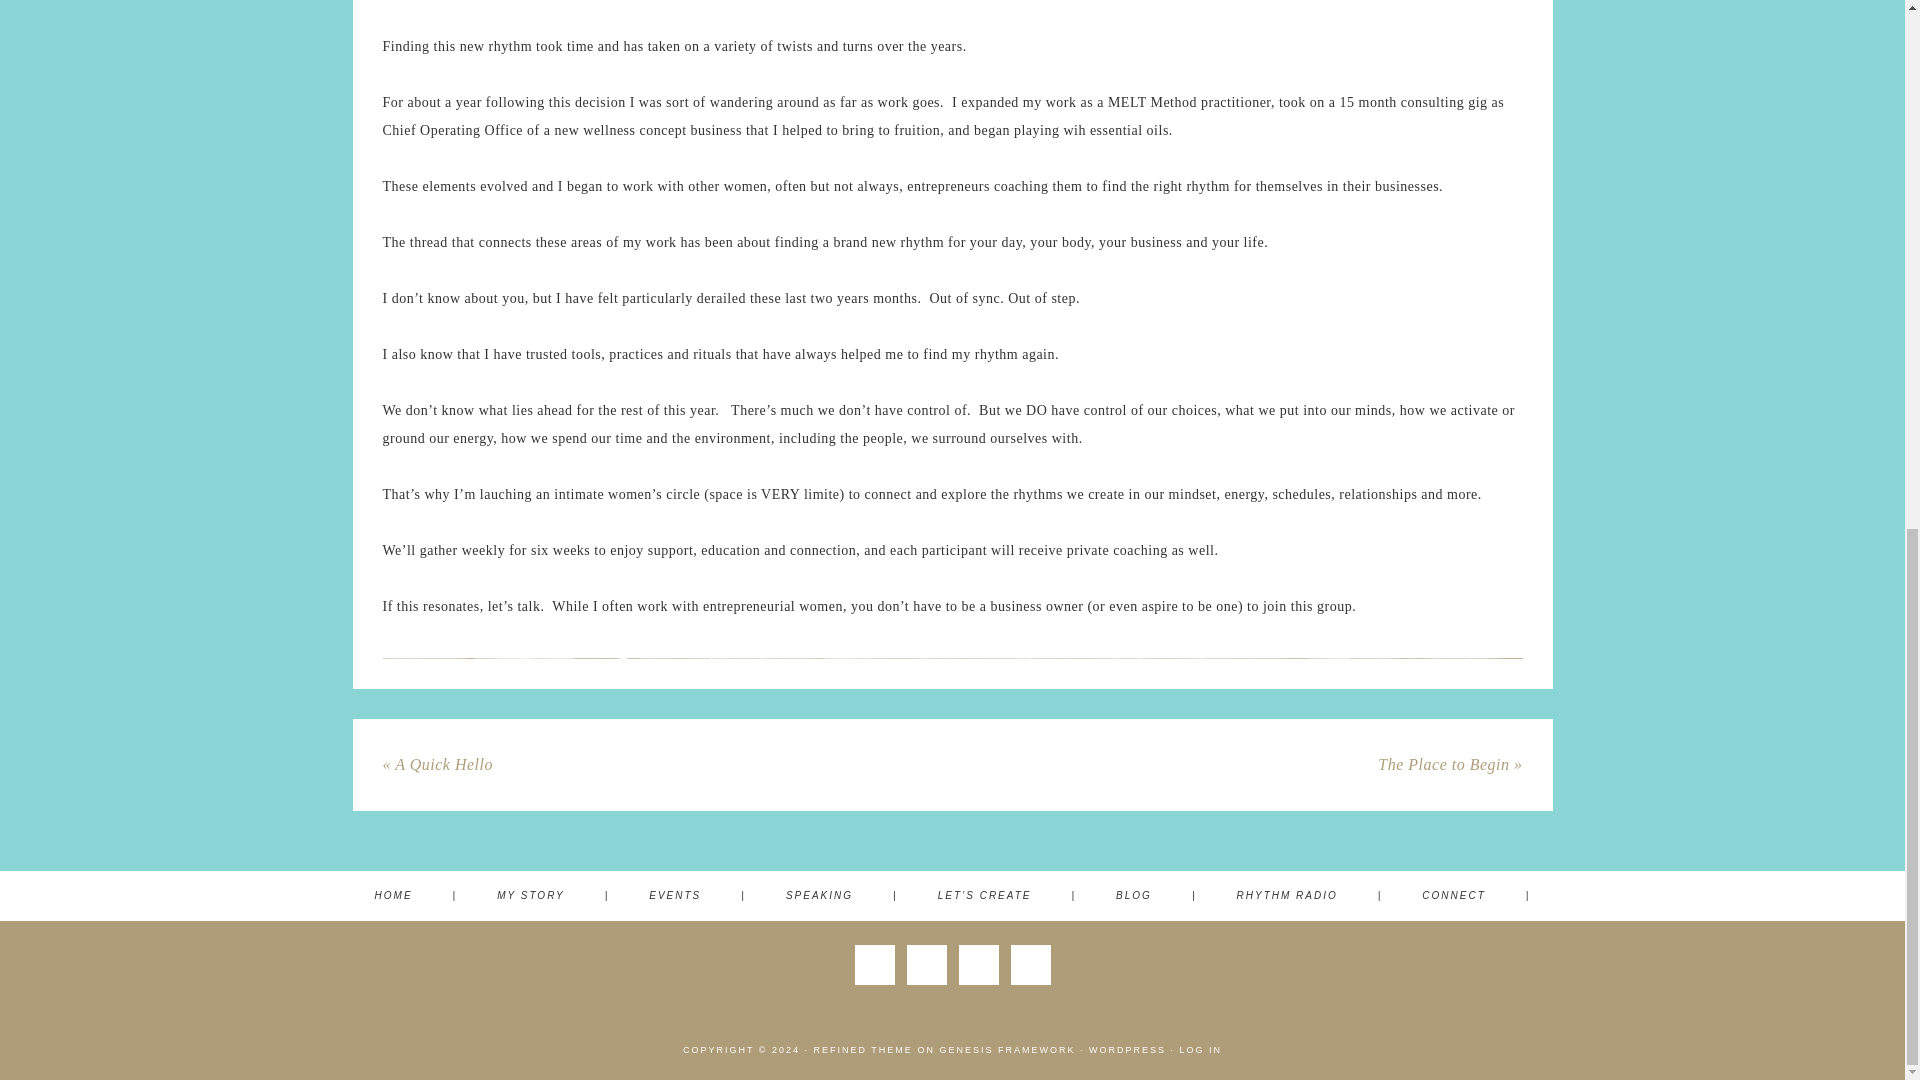  What do you see at coordinates (1156, 896) in the screenshot?
I see `BLOG` at bounding box center [1156, 896].